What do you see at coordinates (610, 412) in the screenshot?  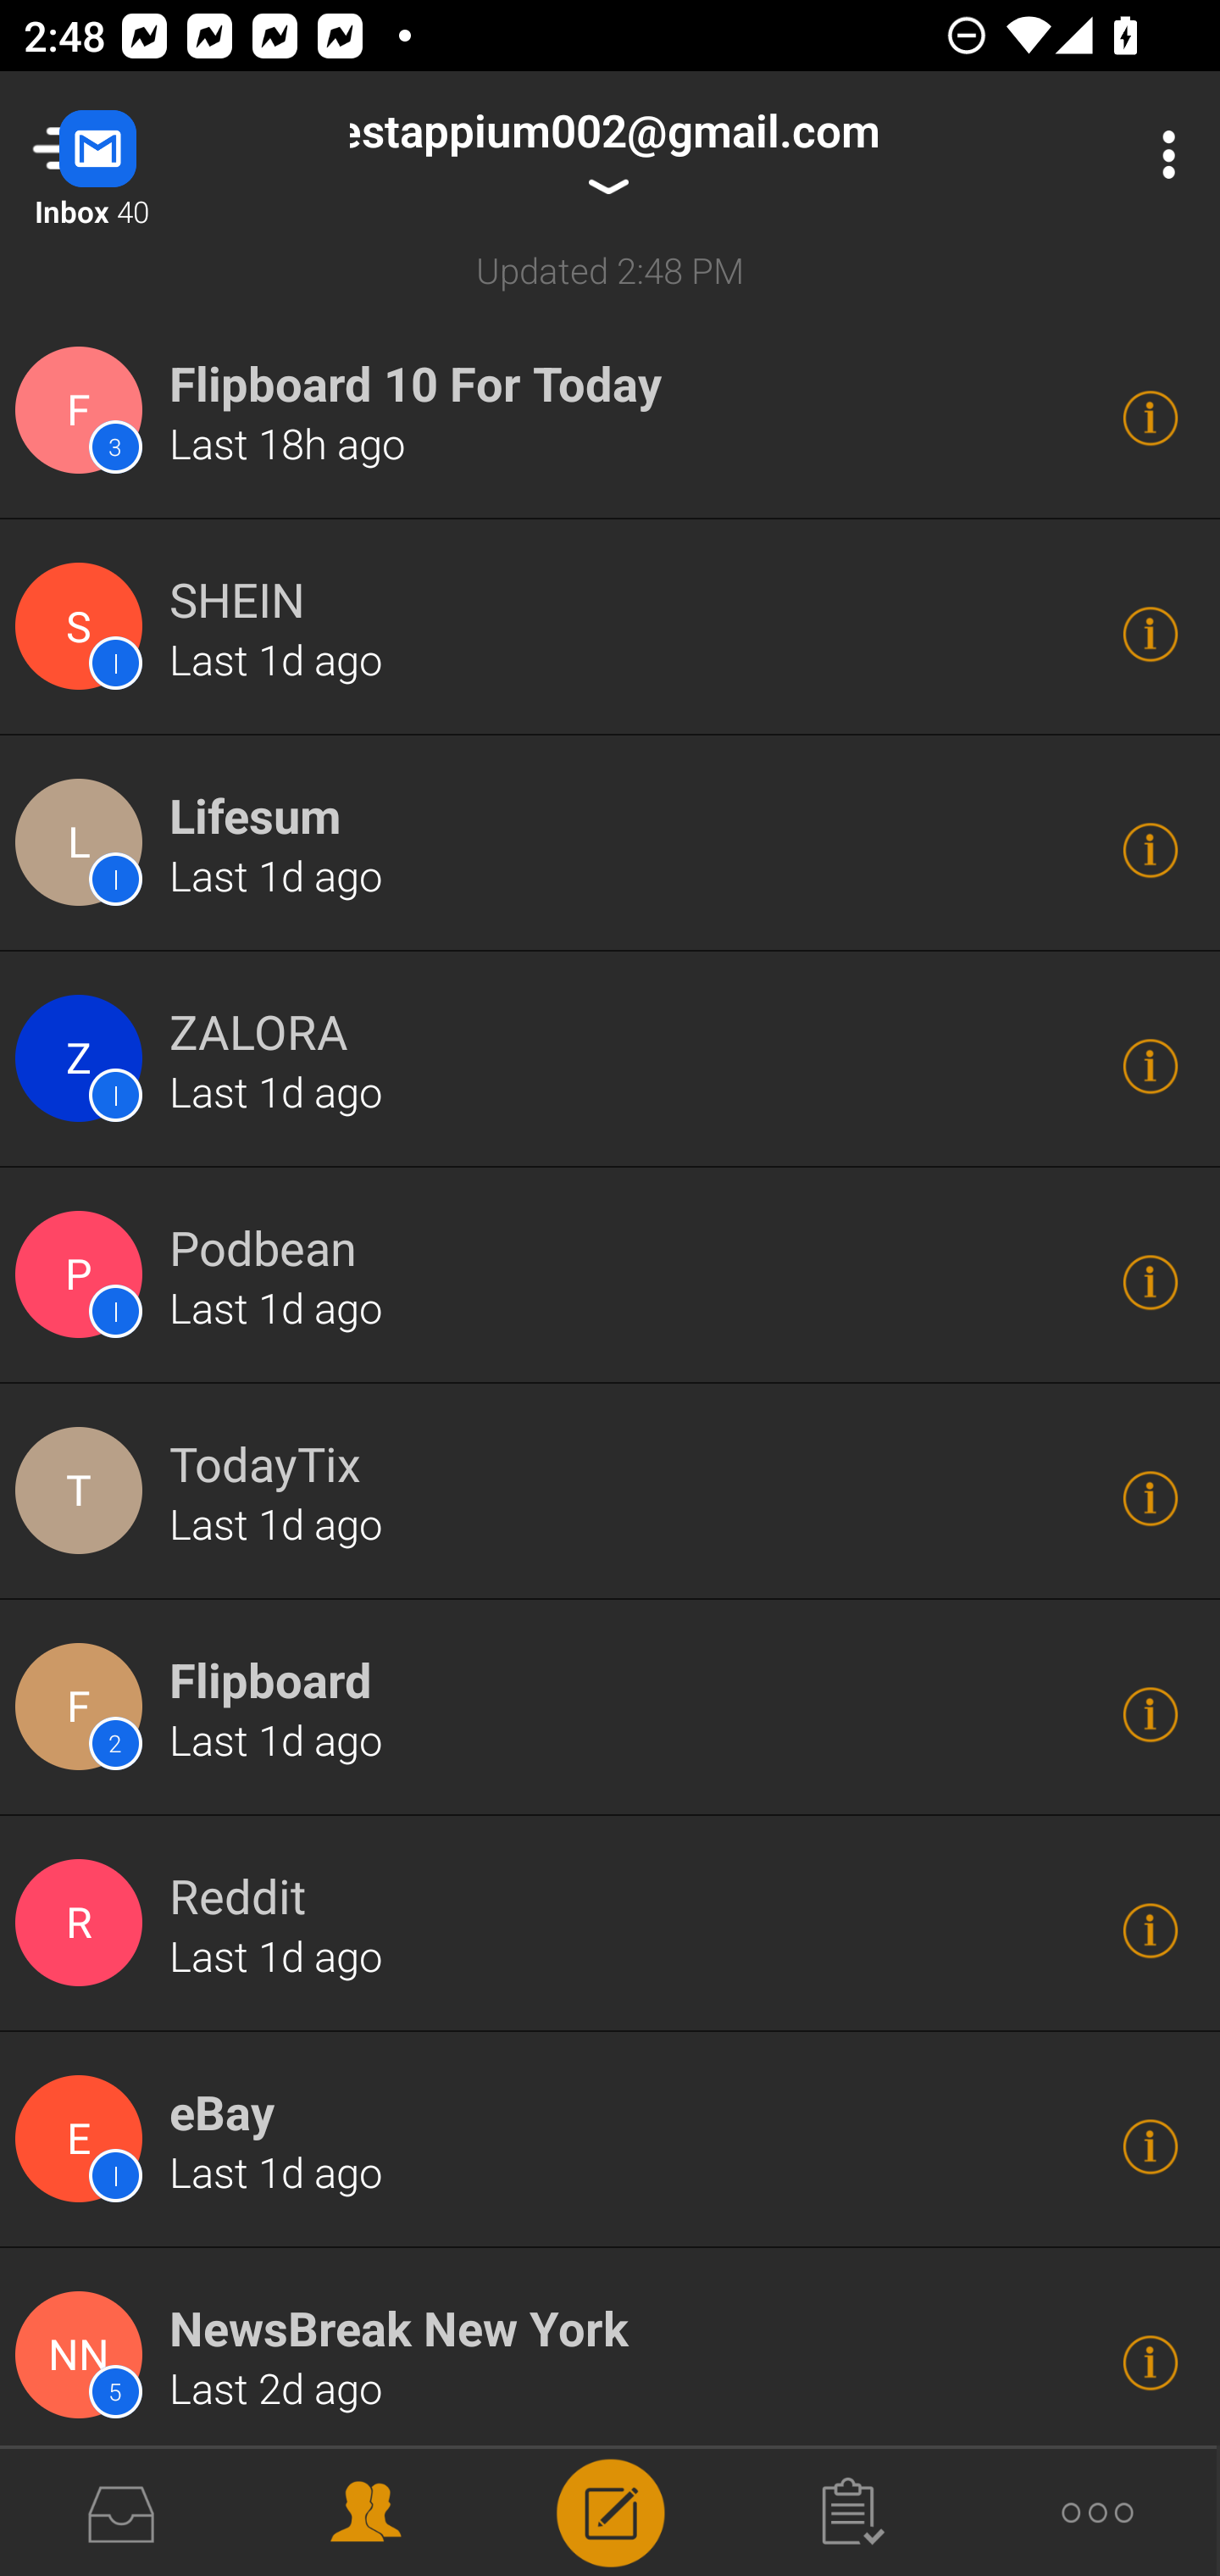 I see `3 Flipboard 10 For Today Last 18h ago` at bounding box center [610, 412].